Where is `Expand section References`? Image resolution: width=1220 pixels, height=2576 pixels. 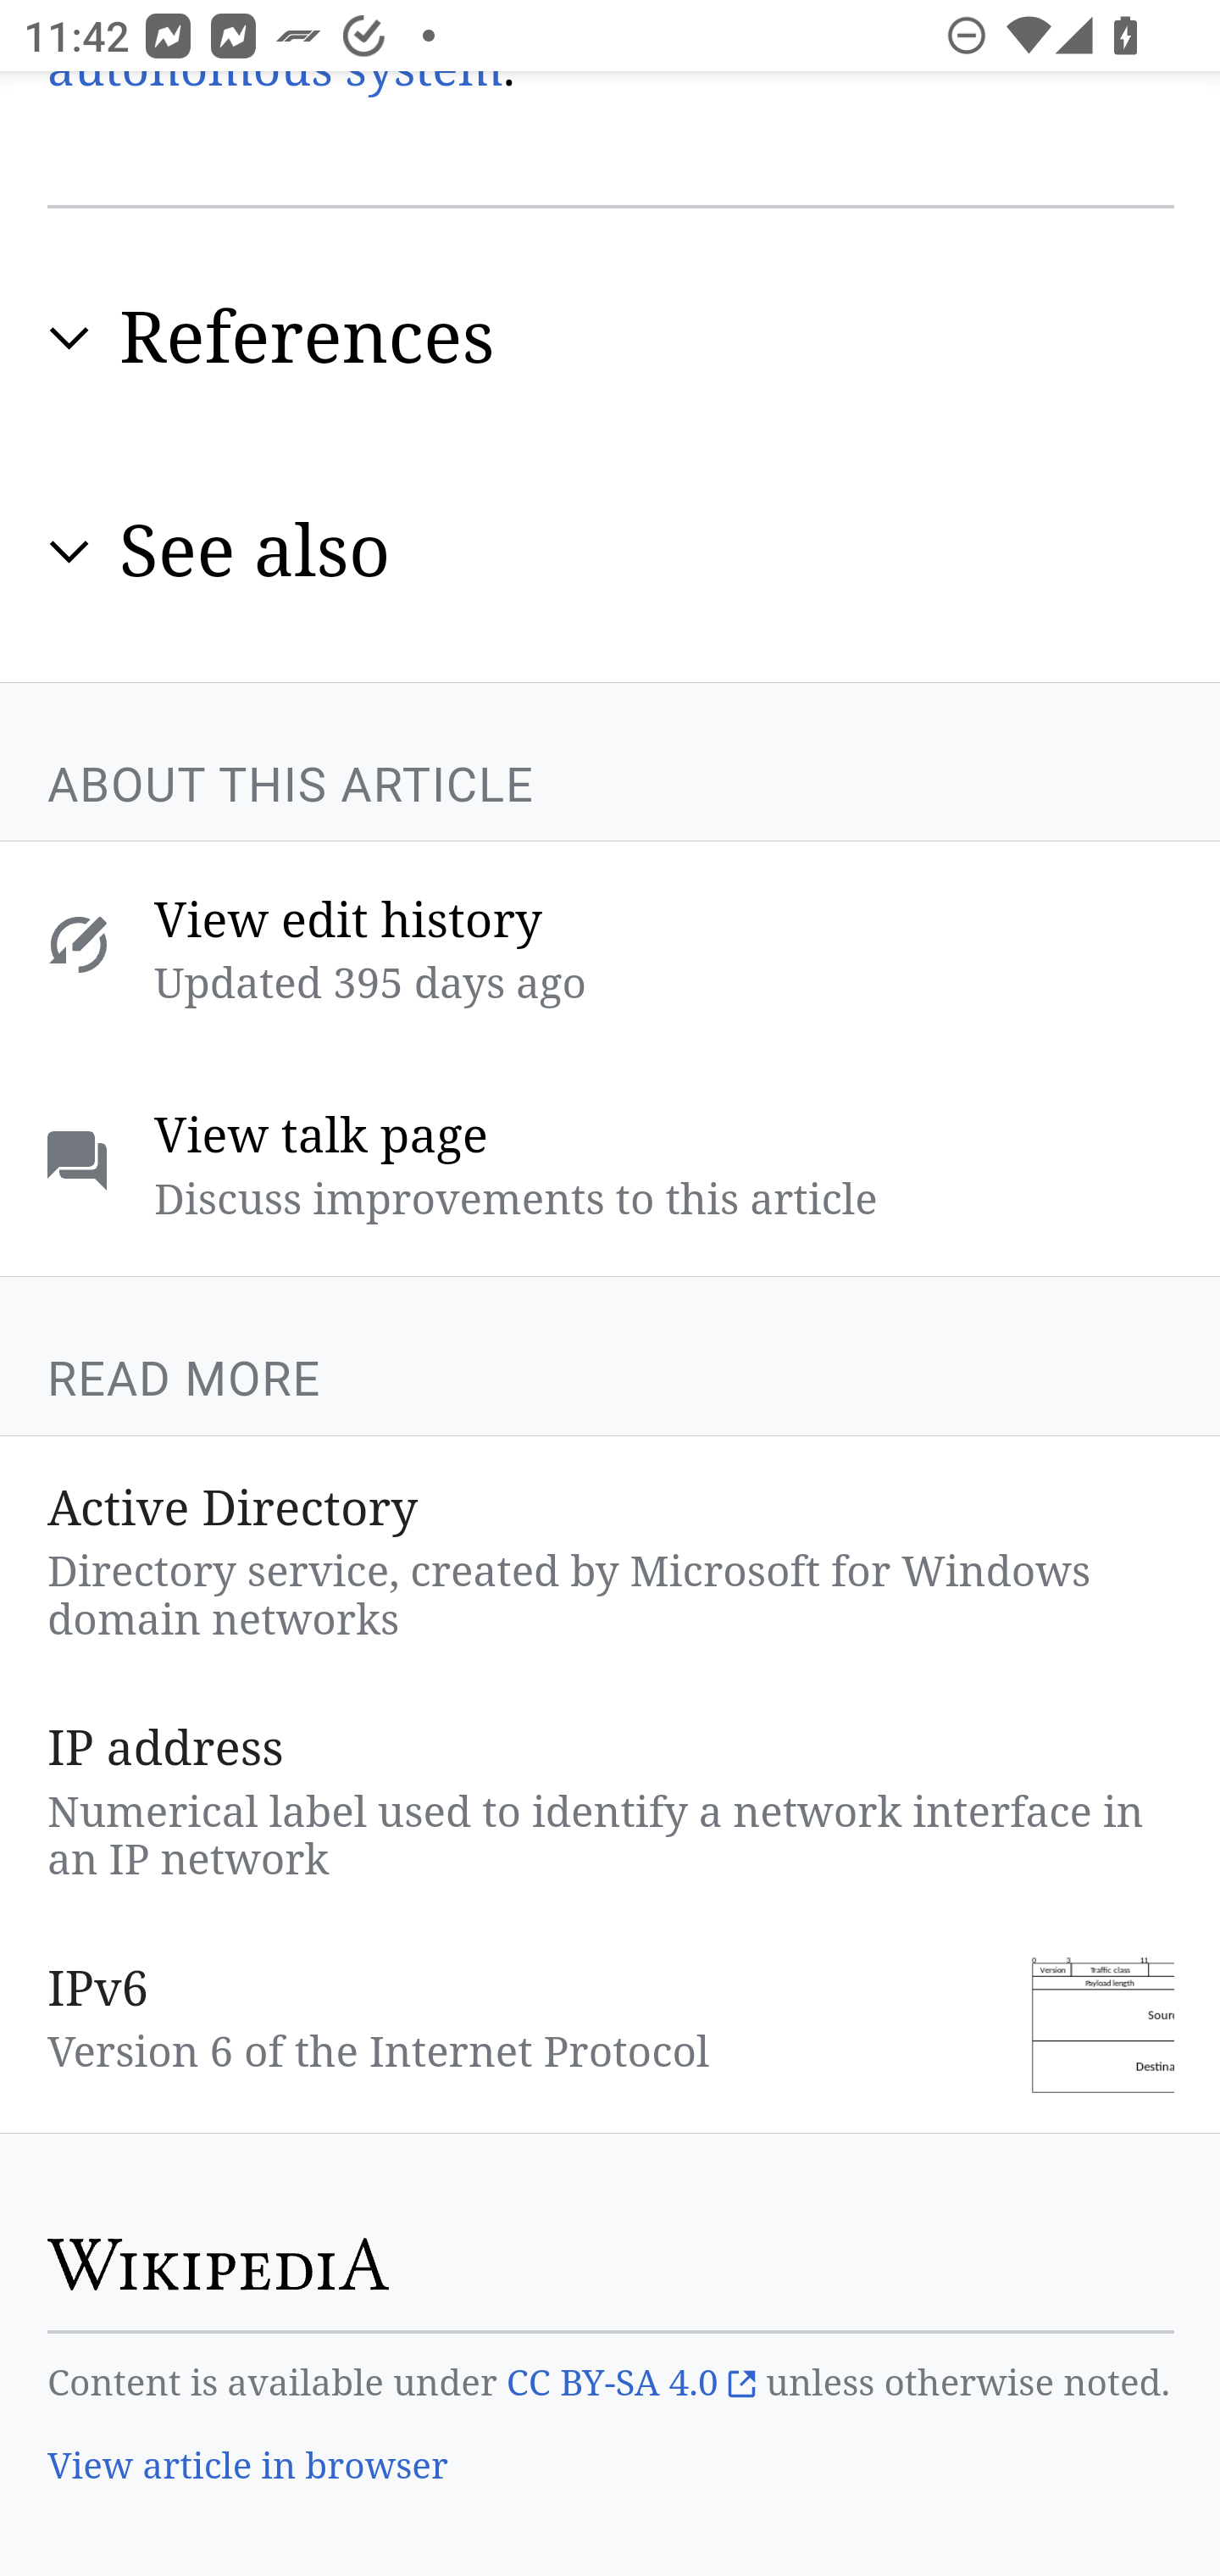
Expand section References is located at coordinates (612, 338).